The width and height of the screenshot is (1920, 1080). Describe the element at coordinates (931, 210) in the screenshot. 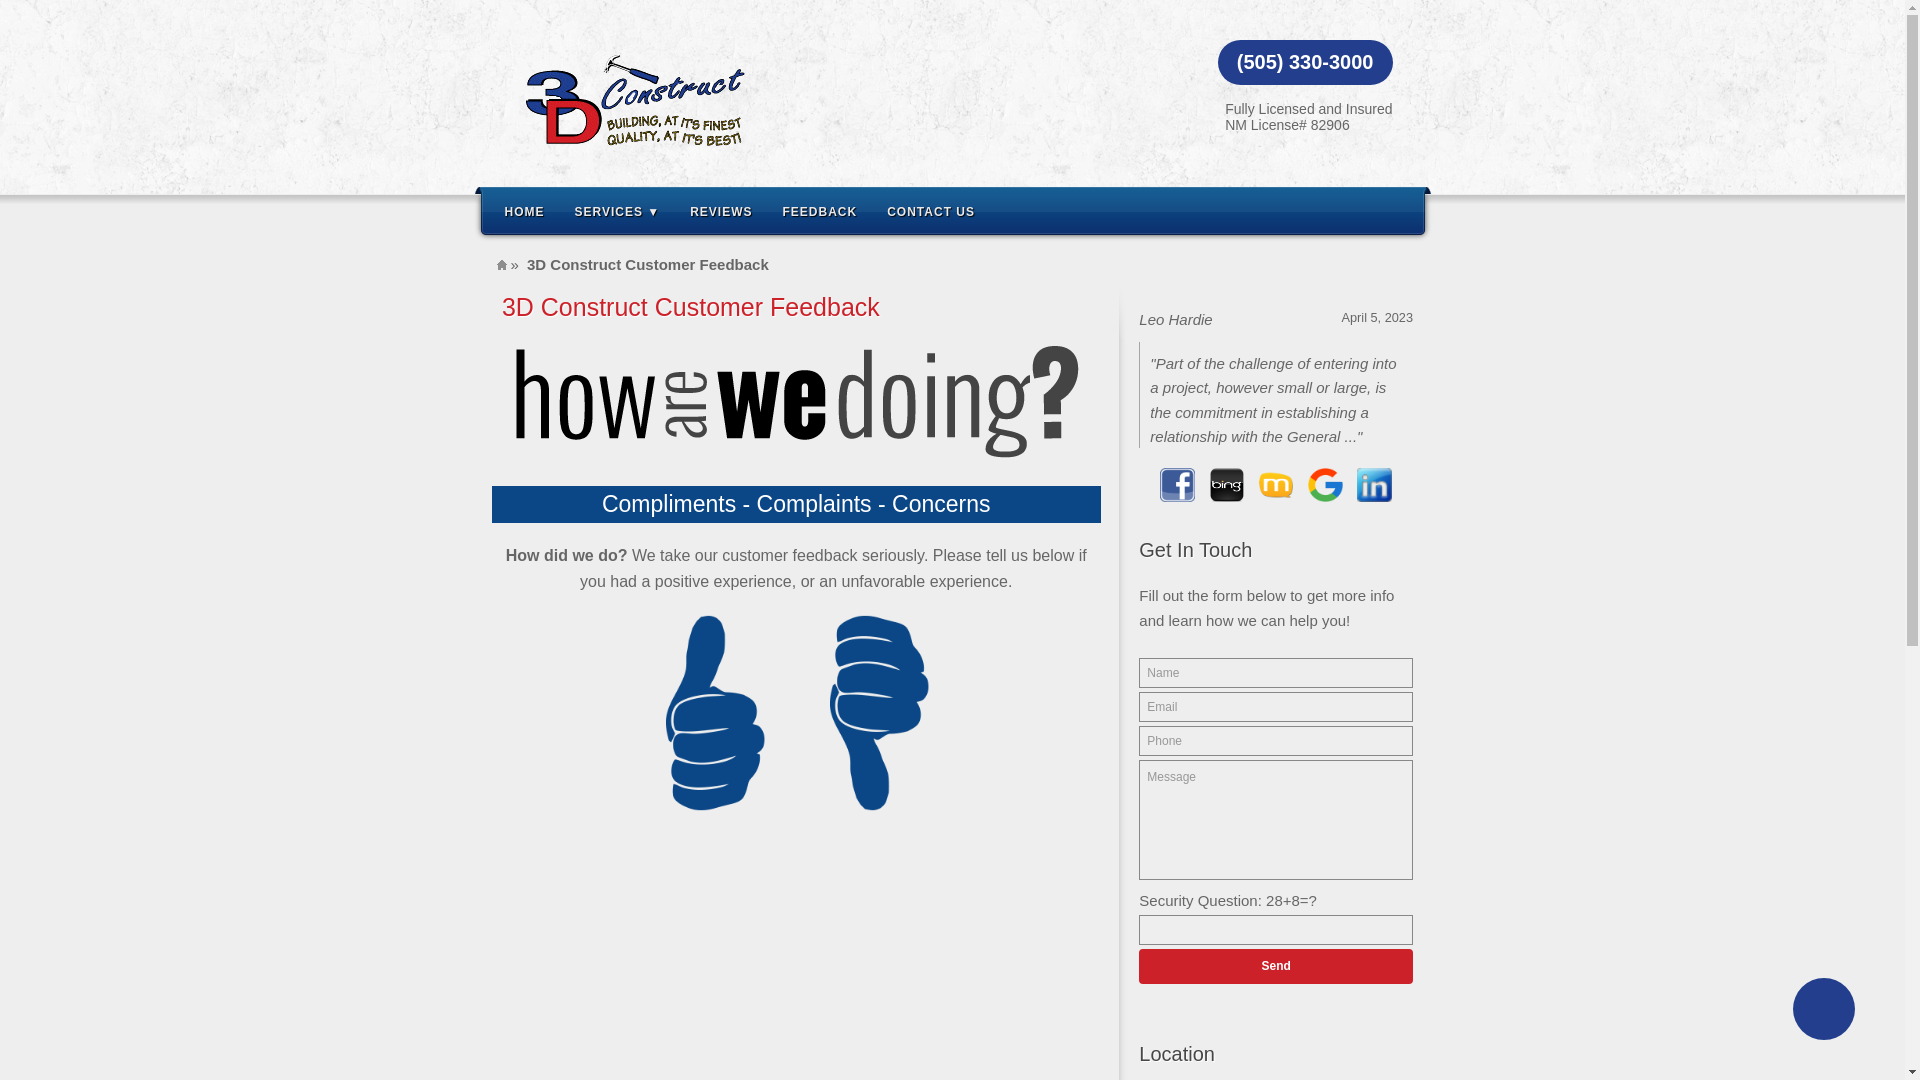

I see `CONTACT US` at that location.